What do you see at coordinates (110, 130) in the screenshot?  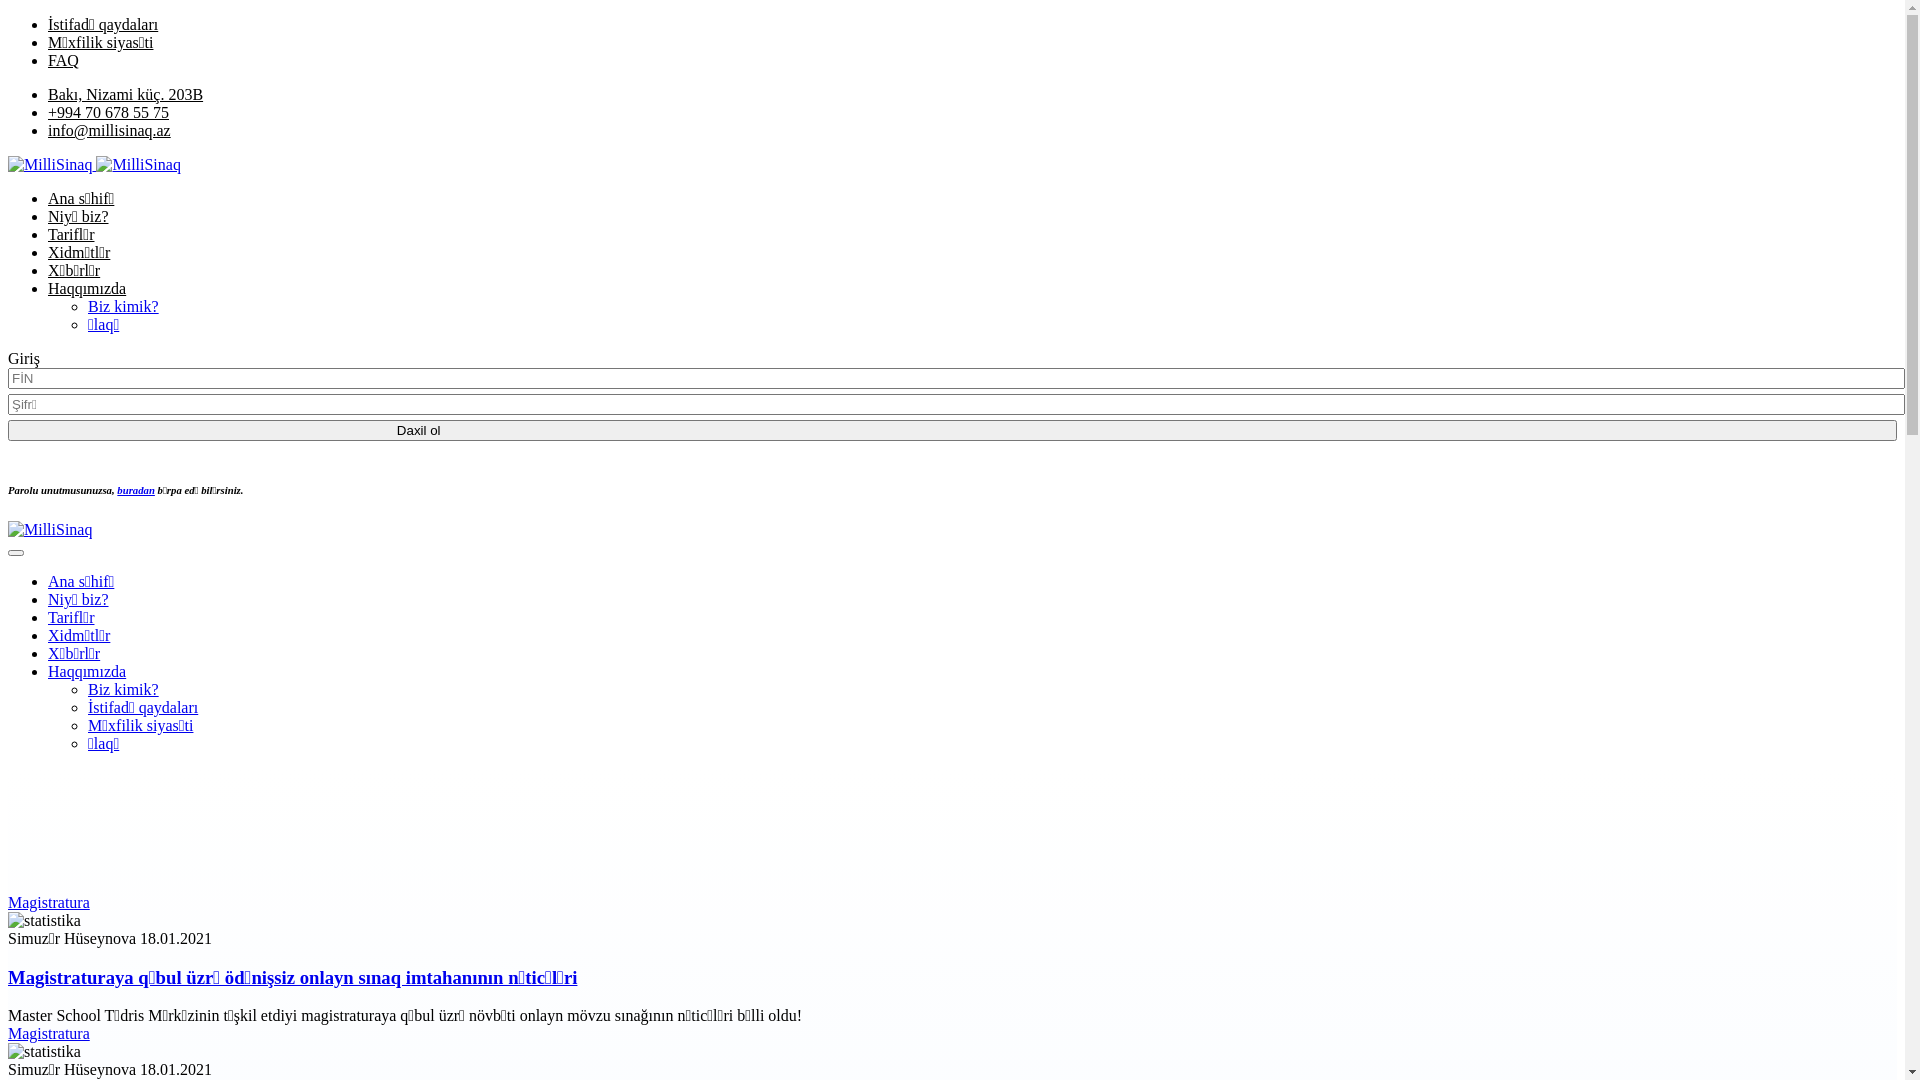 I see `info@millisinaq.az` at bounding box center [110, 130].